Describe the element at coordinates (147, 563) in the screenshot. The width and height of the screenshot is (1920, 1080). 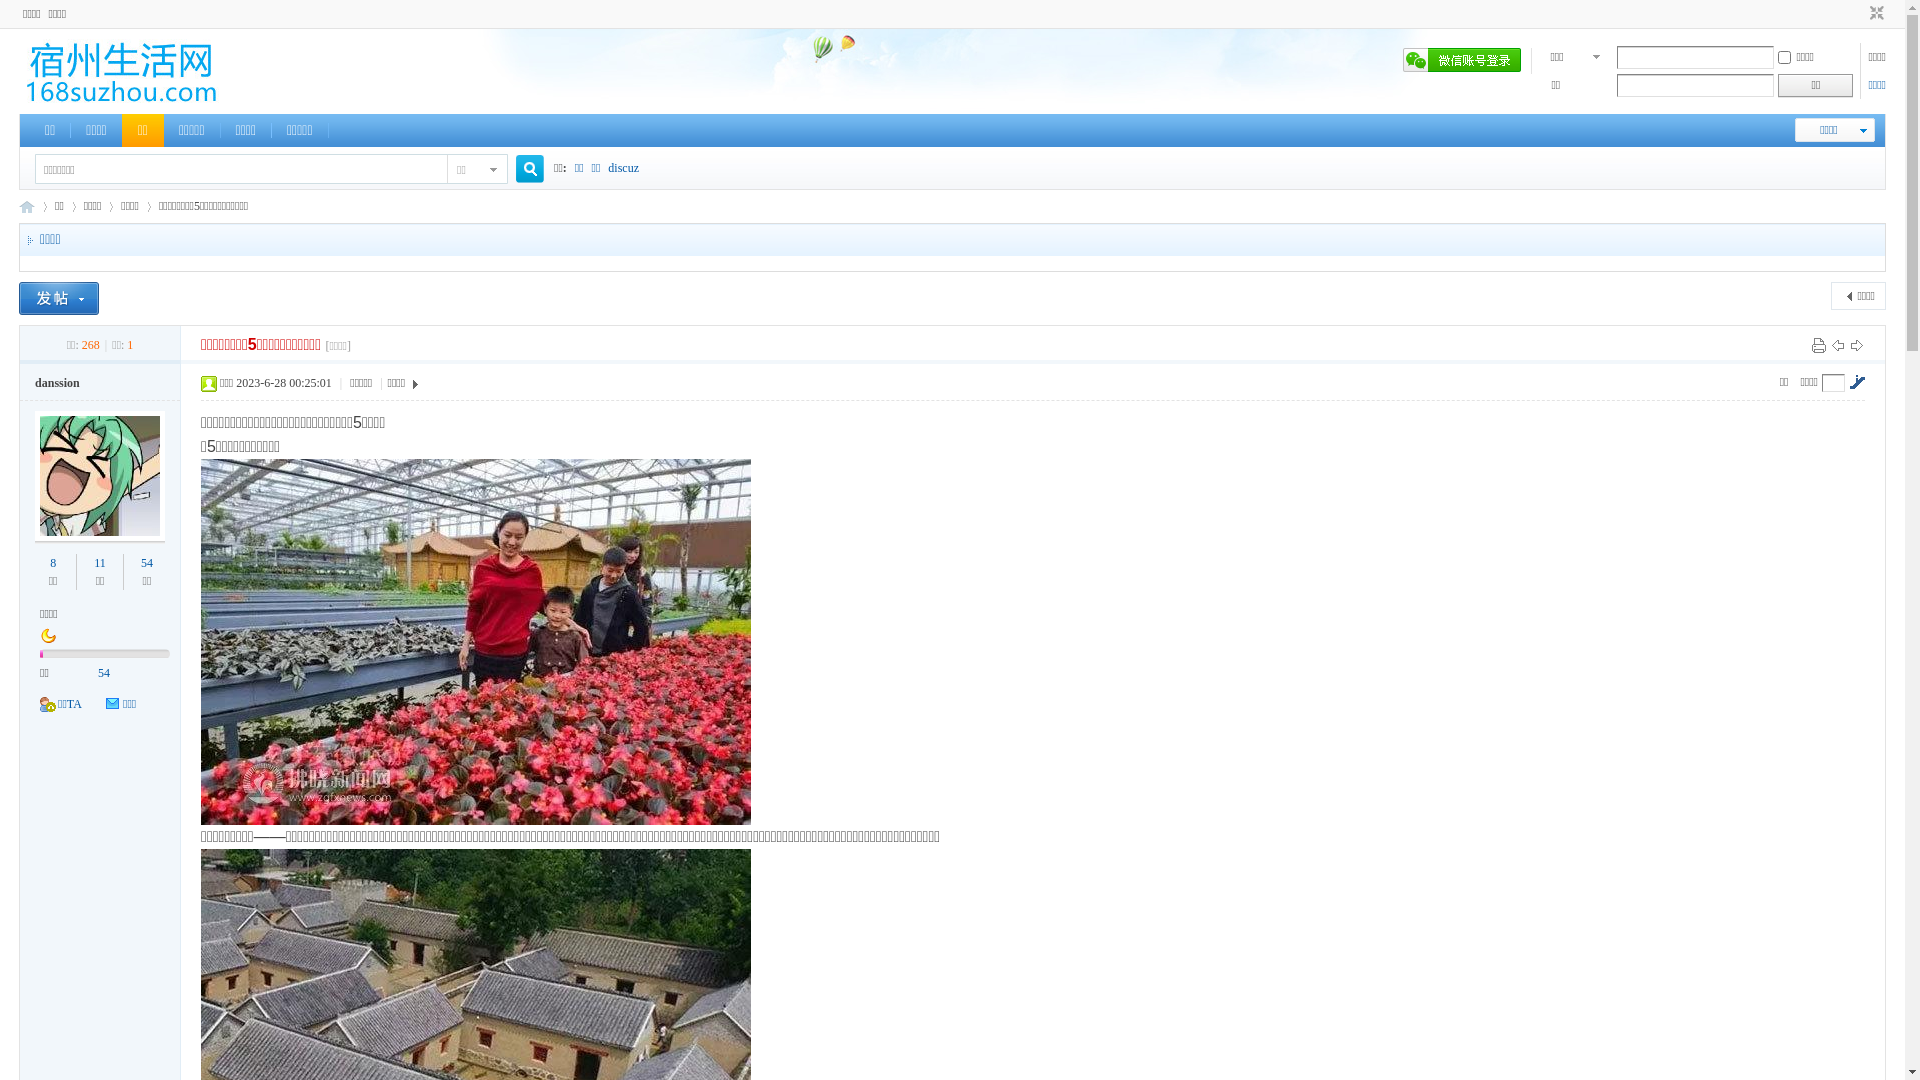
I see `54` at that location.